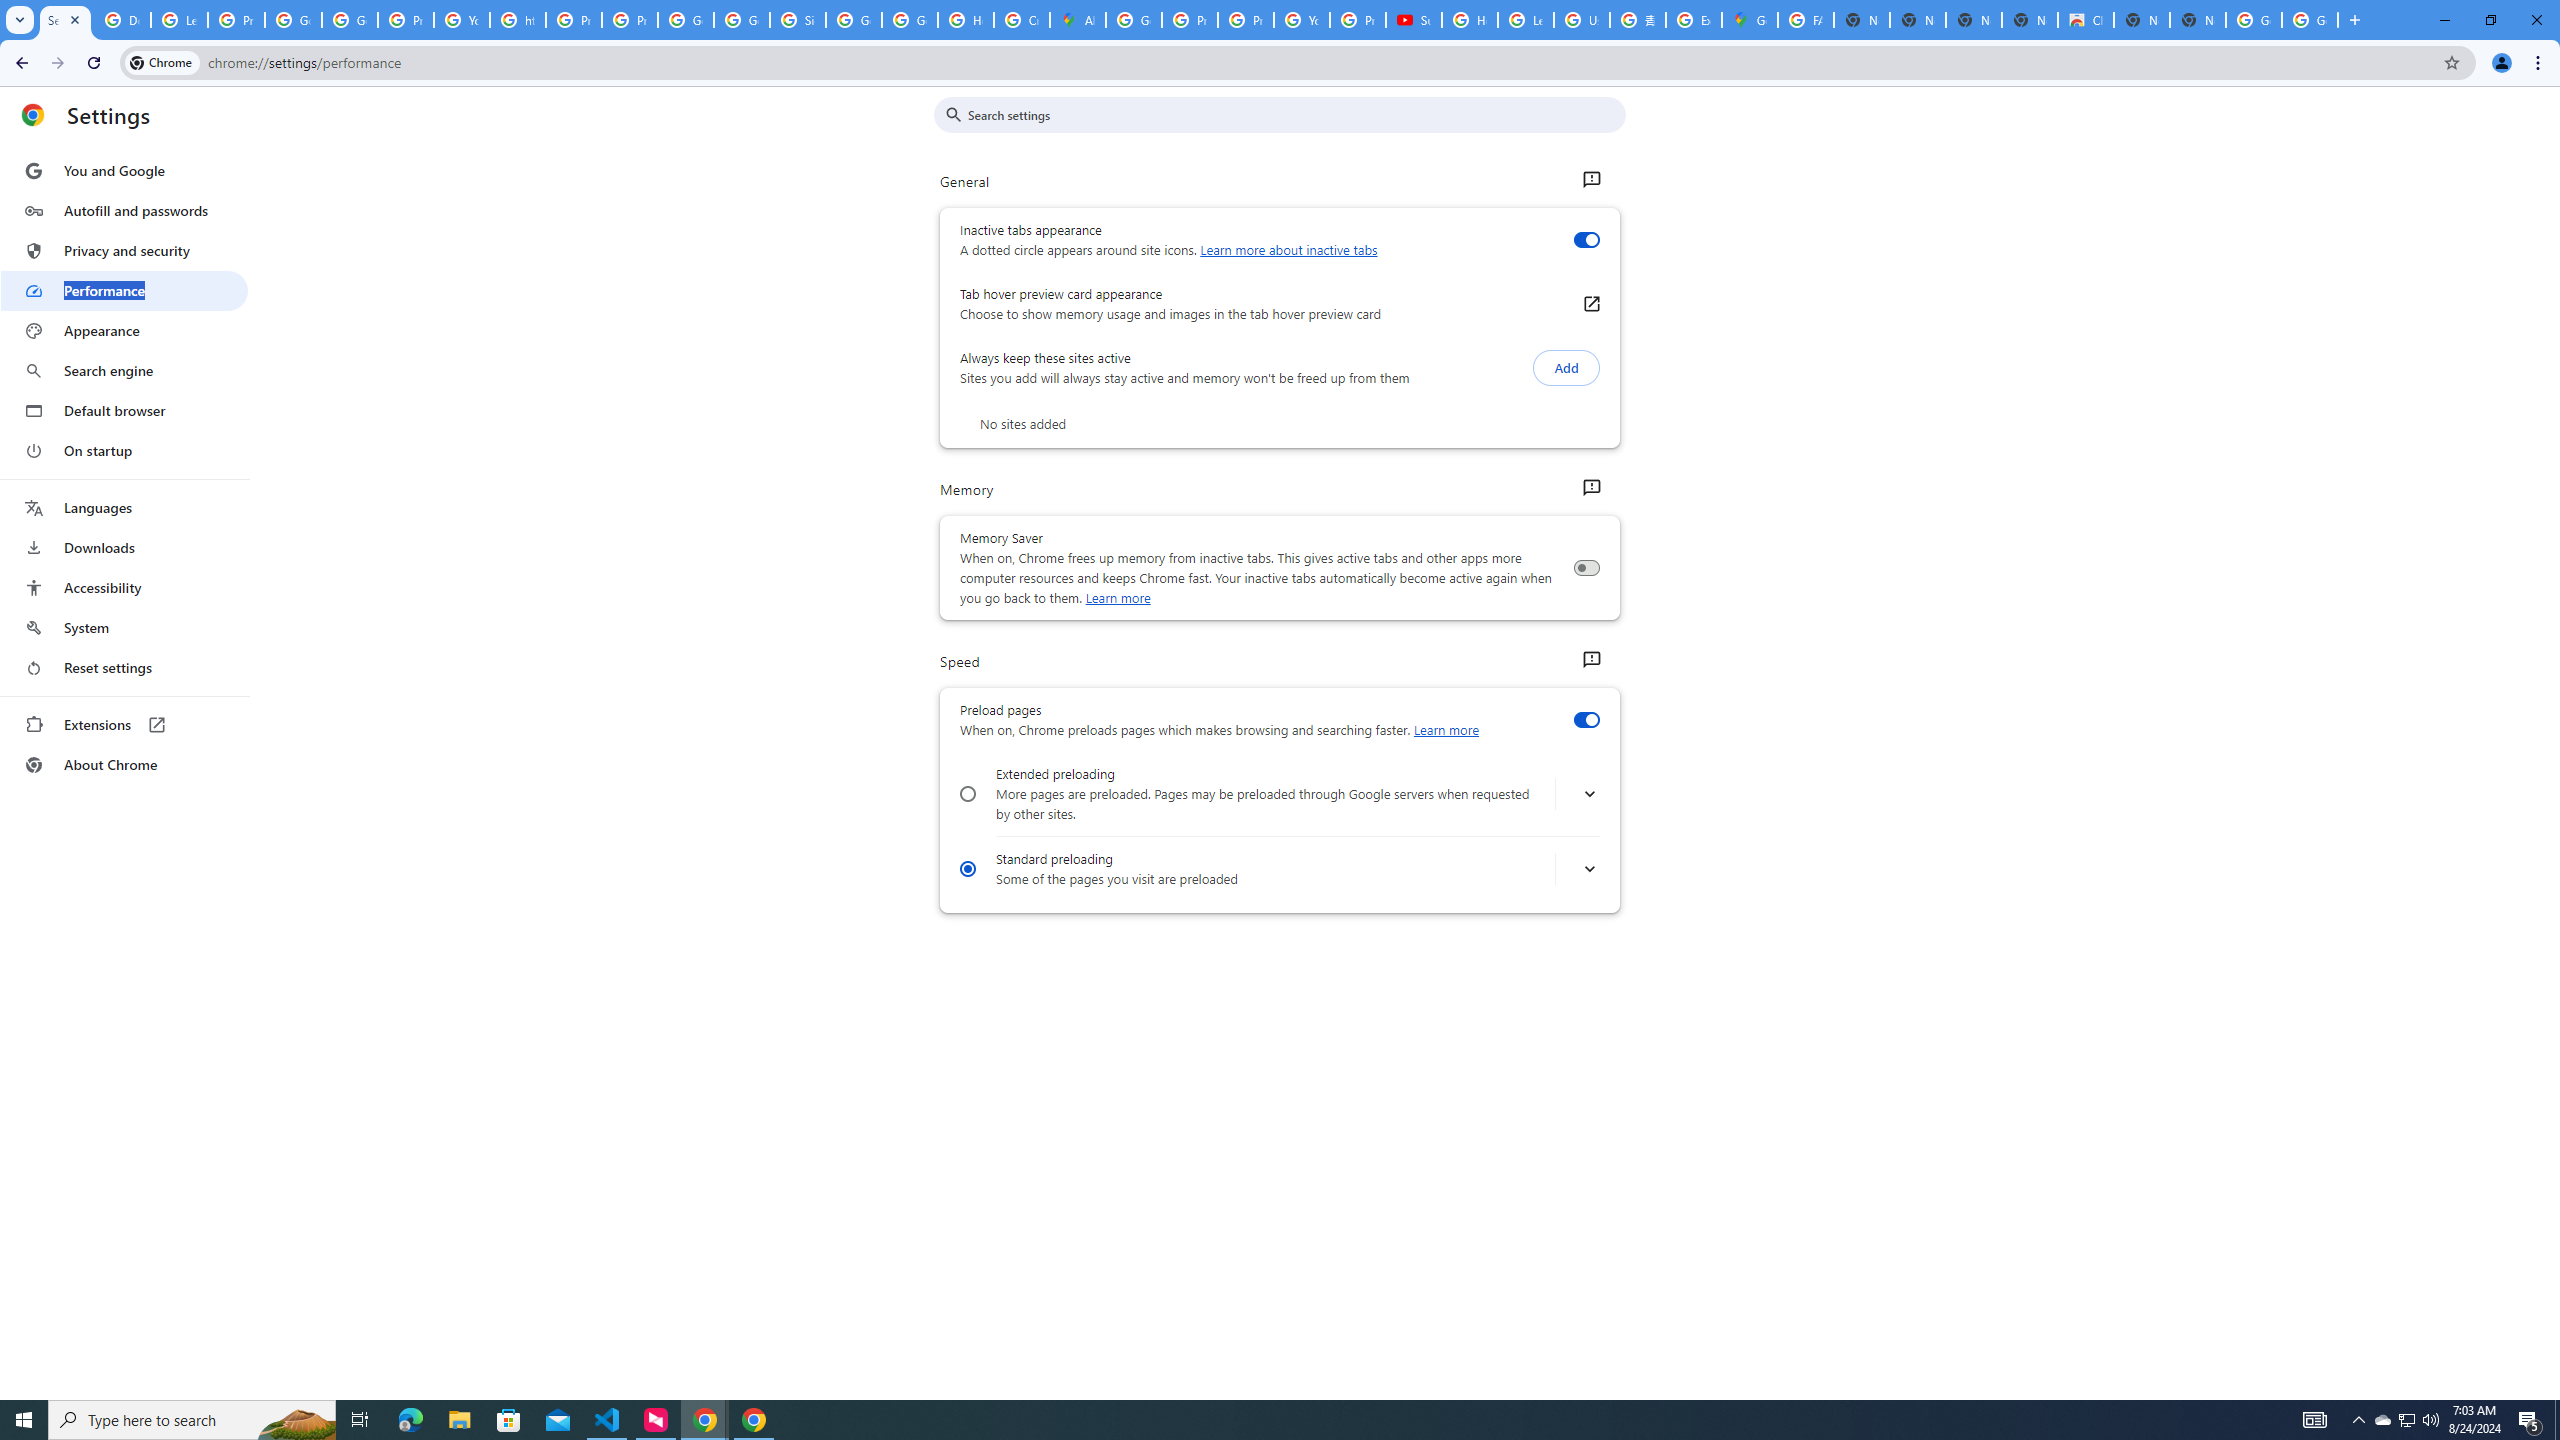 This screenshot has width=2560, height=1440. What do you see at coordinates (124, 587) in the screenshot?
I see `Accessibility` at bounding box center [124, 587].